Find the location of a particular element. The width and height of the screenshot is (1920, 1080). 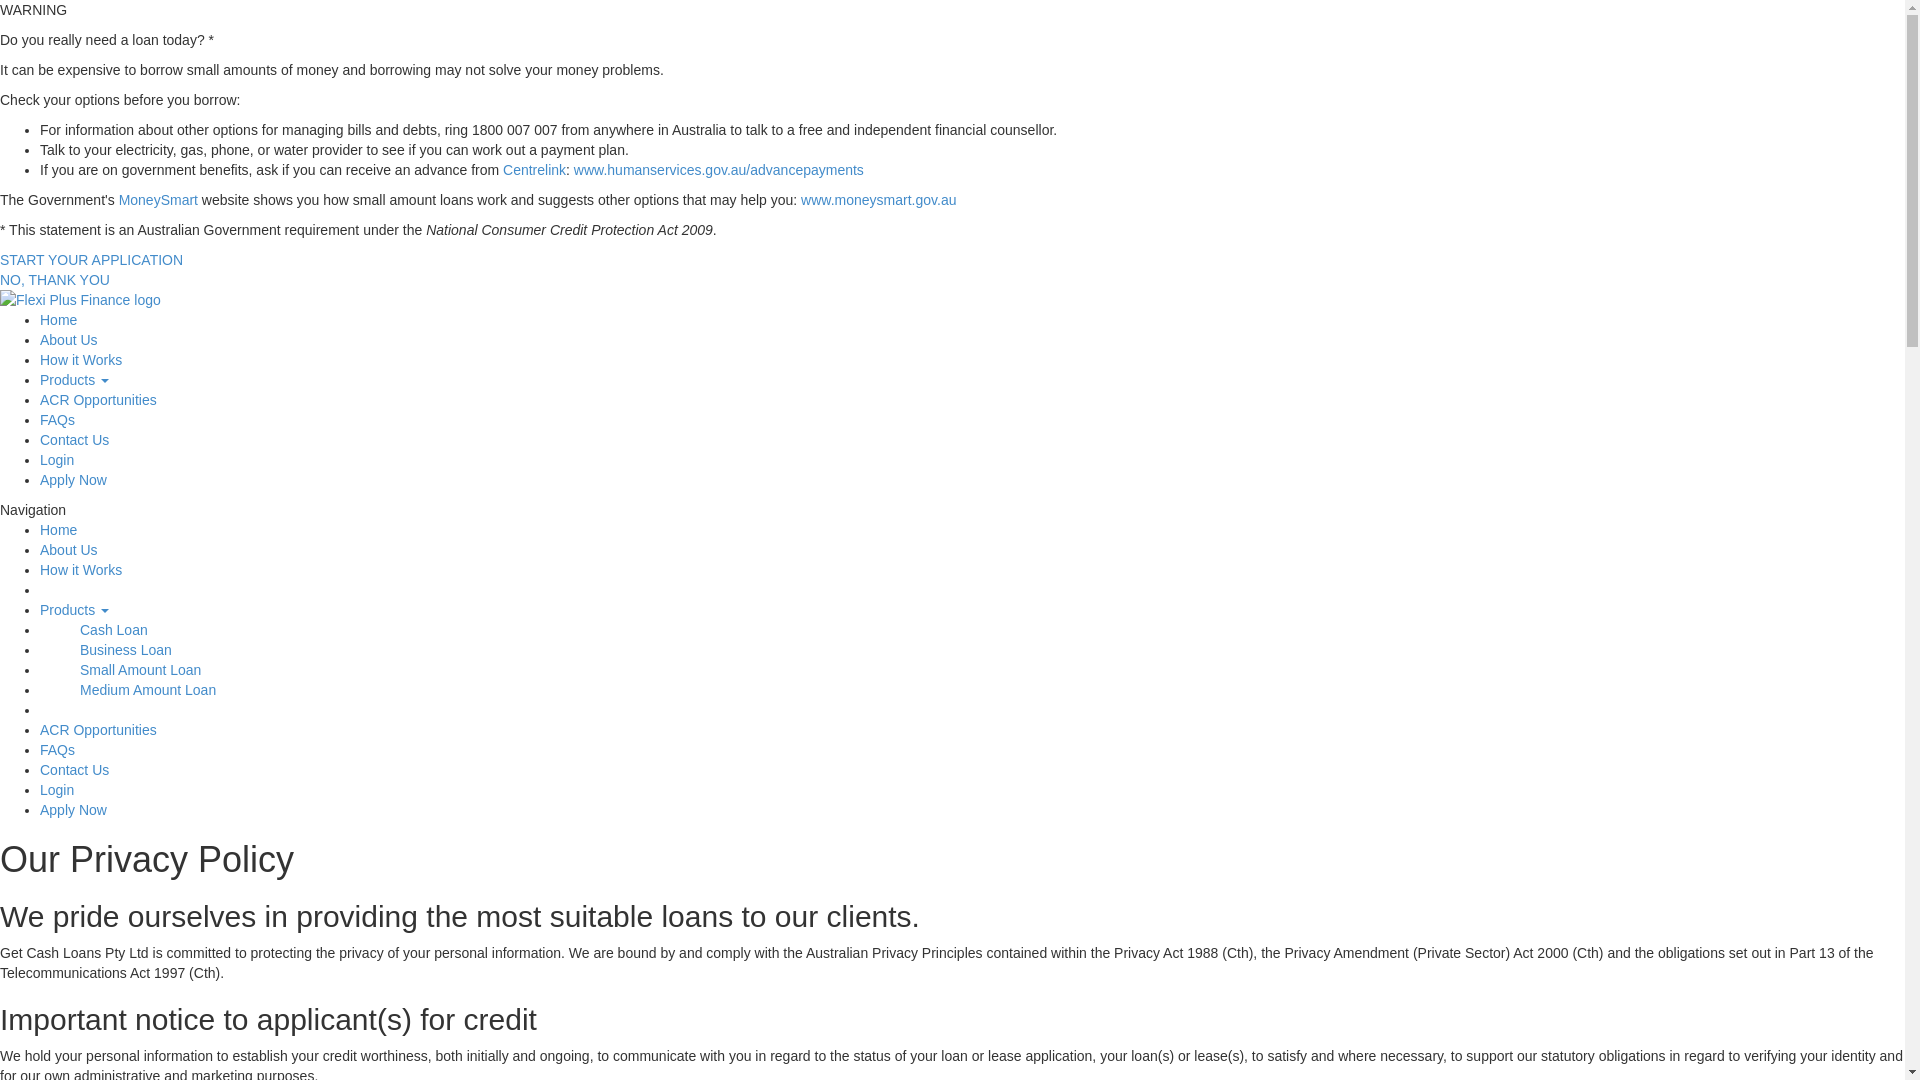

Apply Now is located at coordinates (74, 810).